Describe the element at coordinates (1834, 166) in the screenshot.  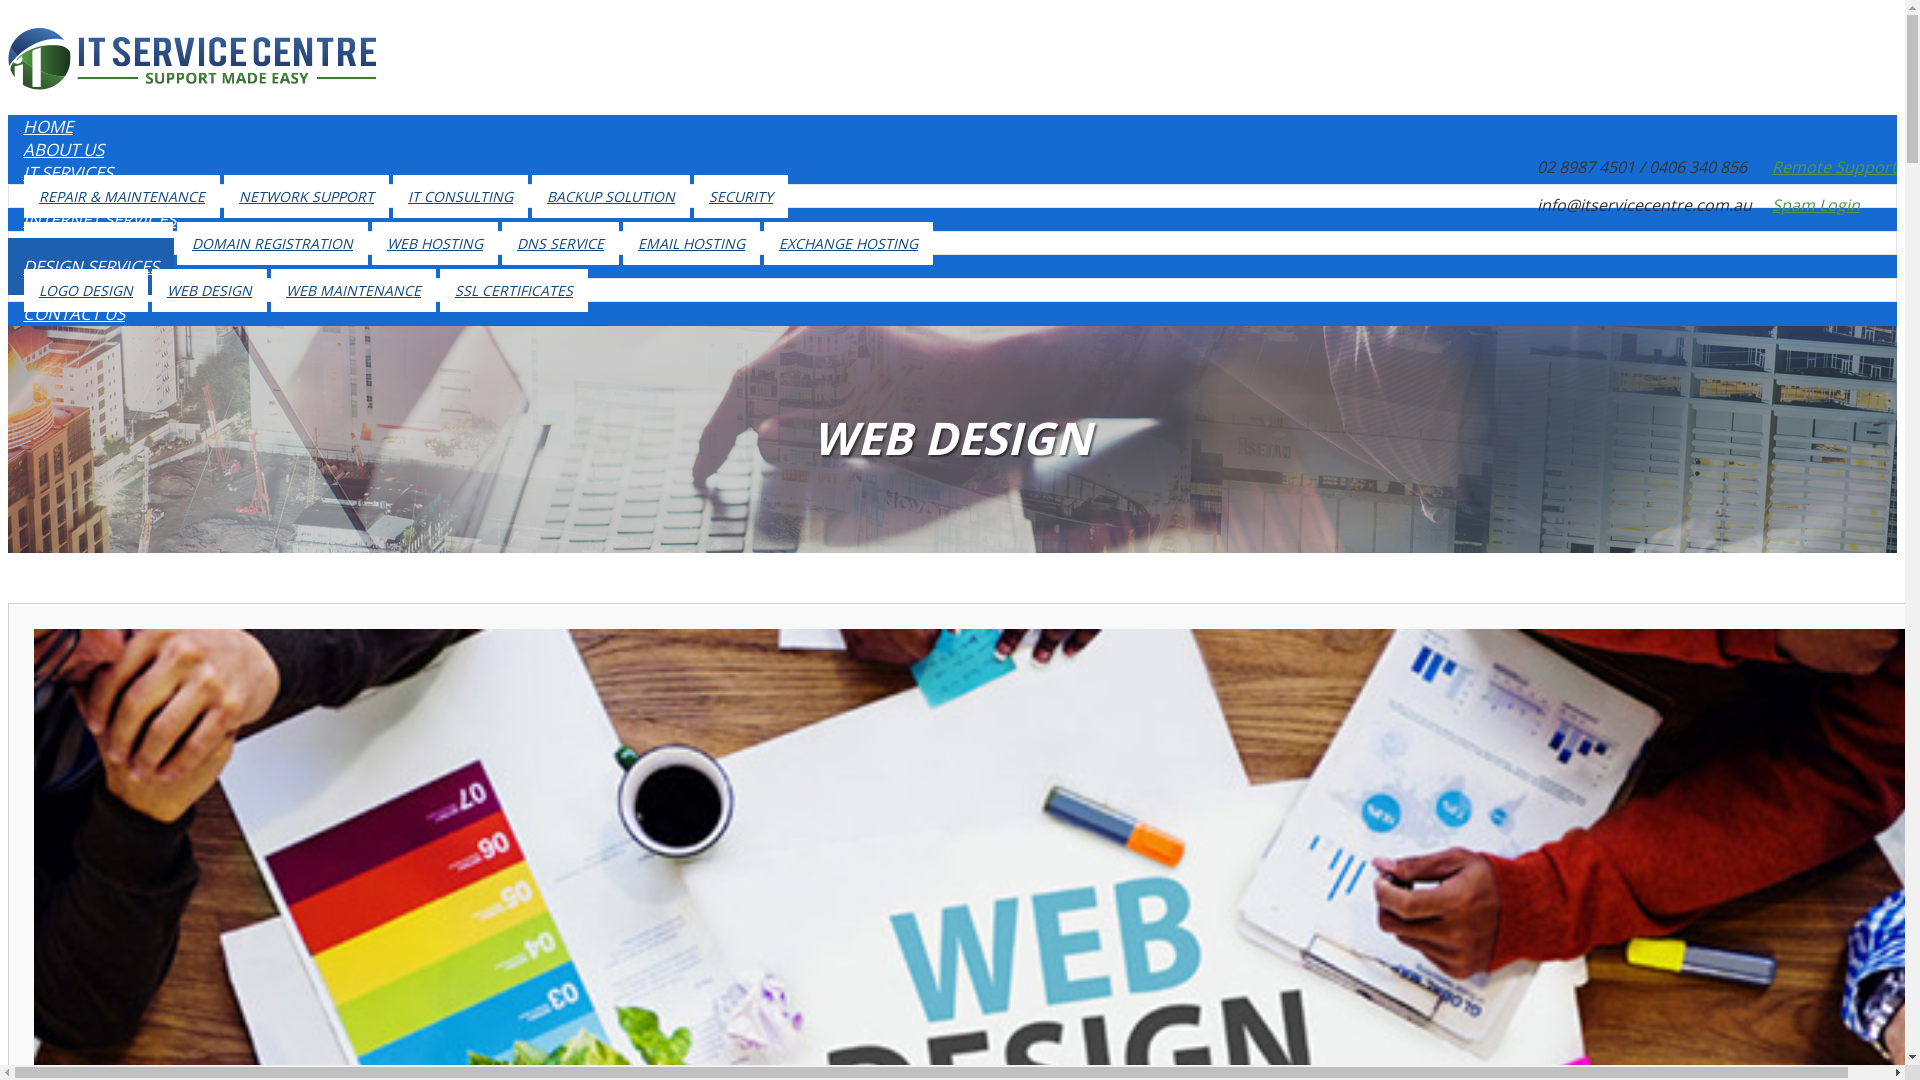
I see `Remote Support` at that location.